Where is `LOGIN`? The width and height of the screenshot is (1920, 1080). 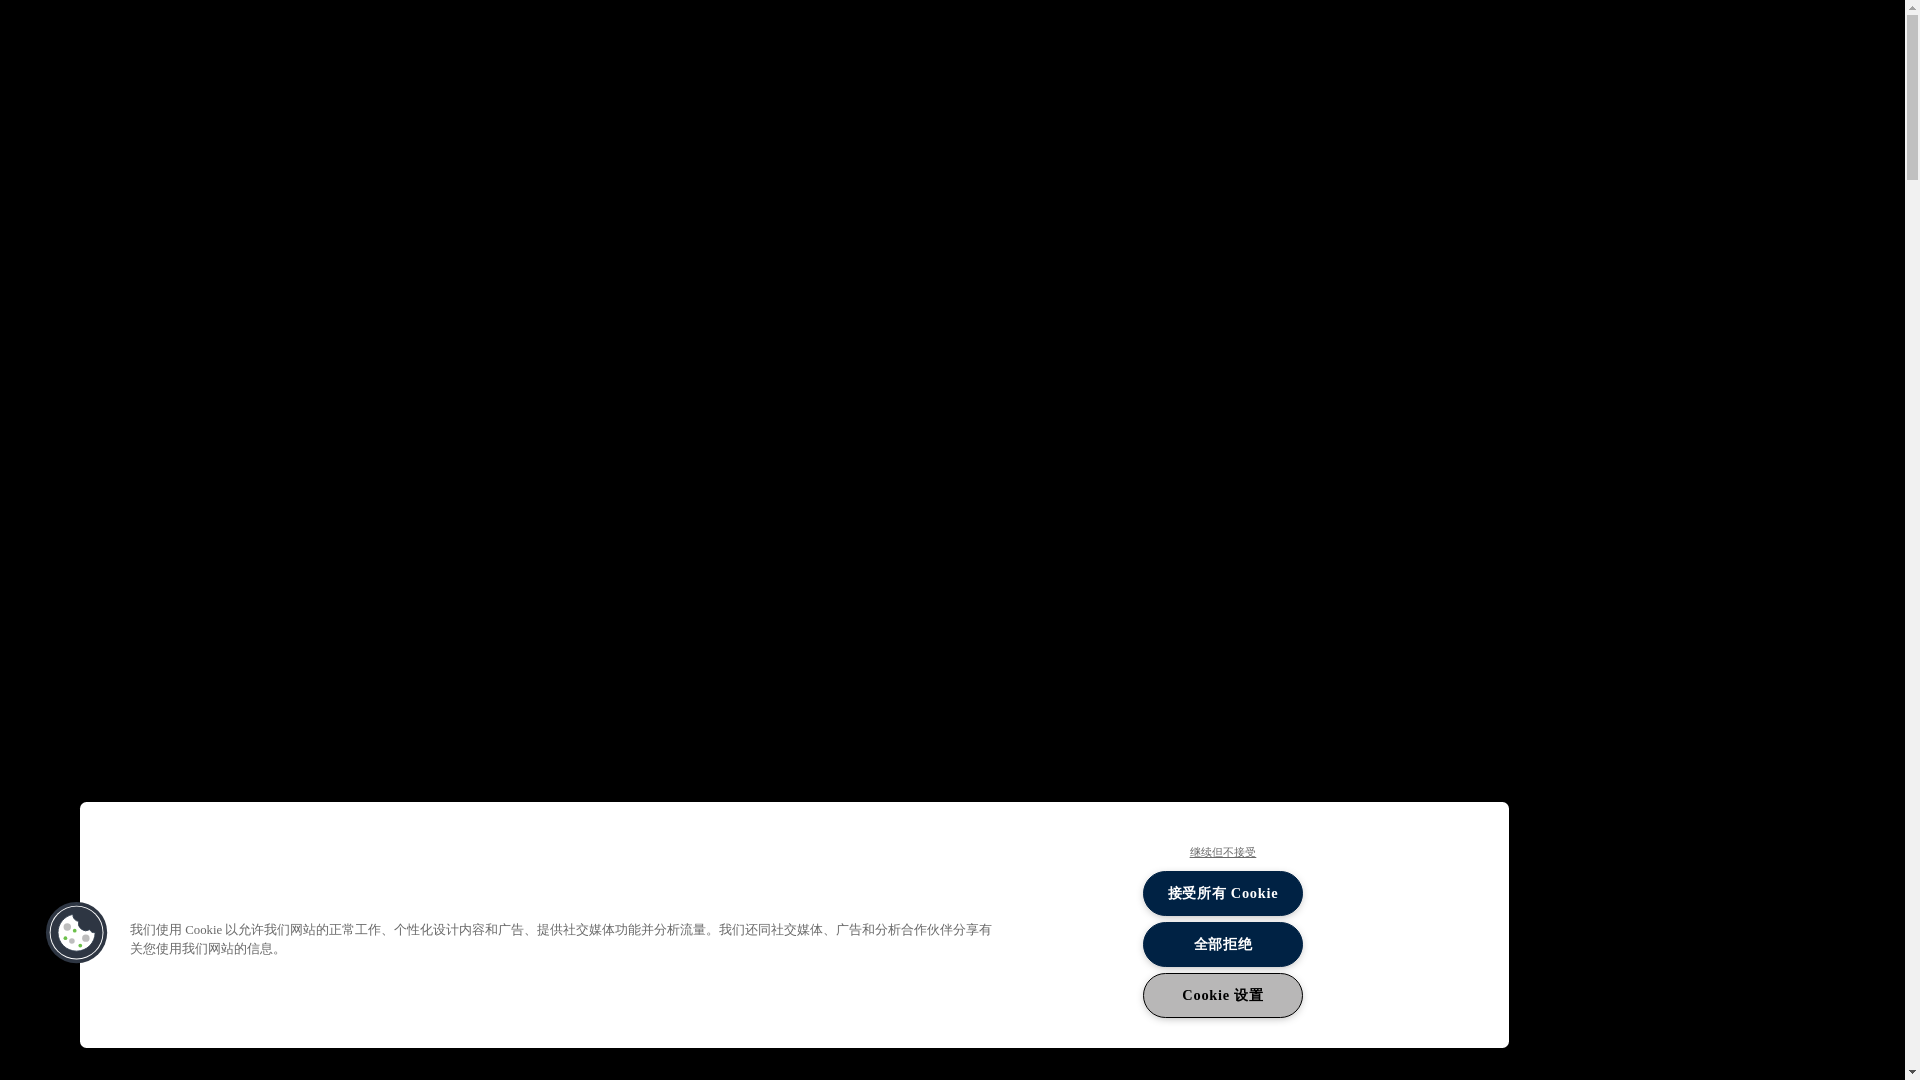 LOGIN is located at coordinates (1706, 35).